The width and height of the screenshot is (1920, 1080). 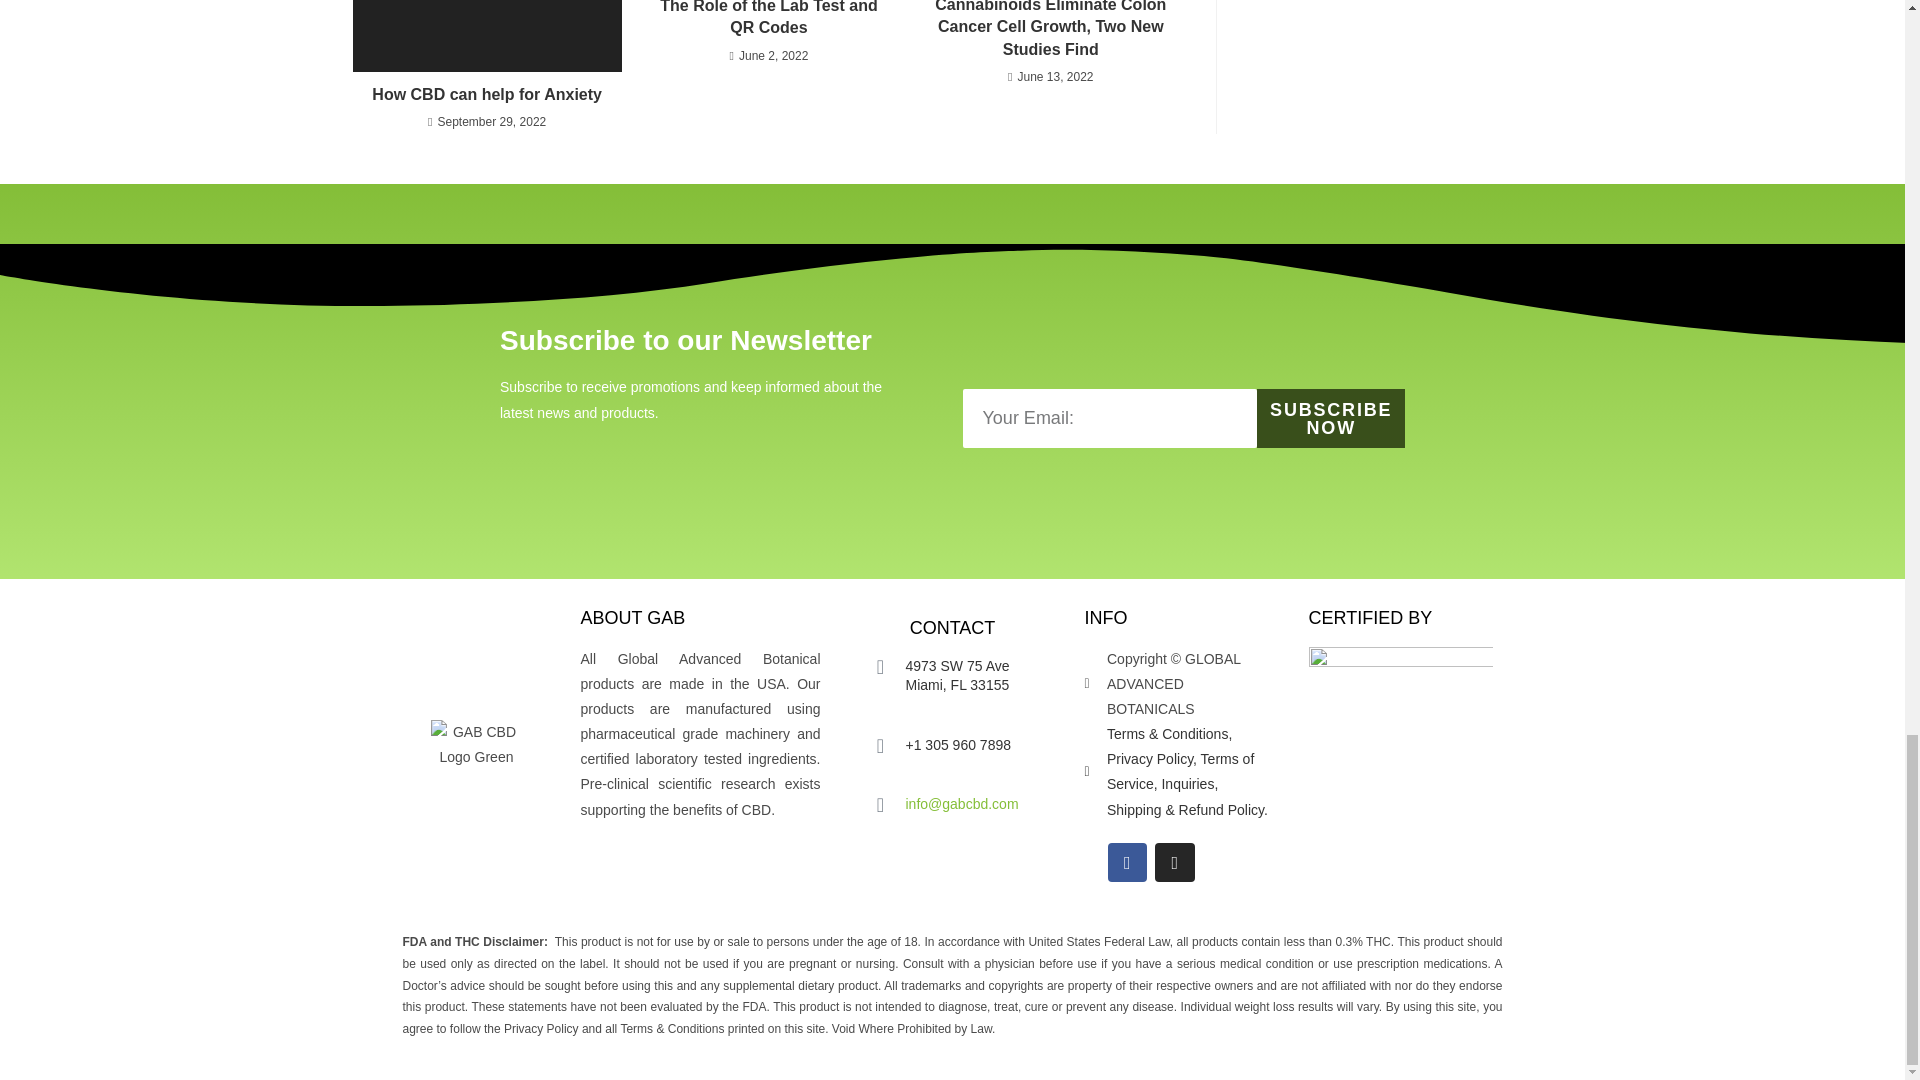 What do you see at coordinates (486, 94) in the screenshot?
I see `How CBD can help for Anxiety` at bounding box center [486, 94].